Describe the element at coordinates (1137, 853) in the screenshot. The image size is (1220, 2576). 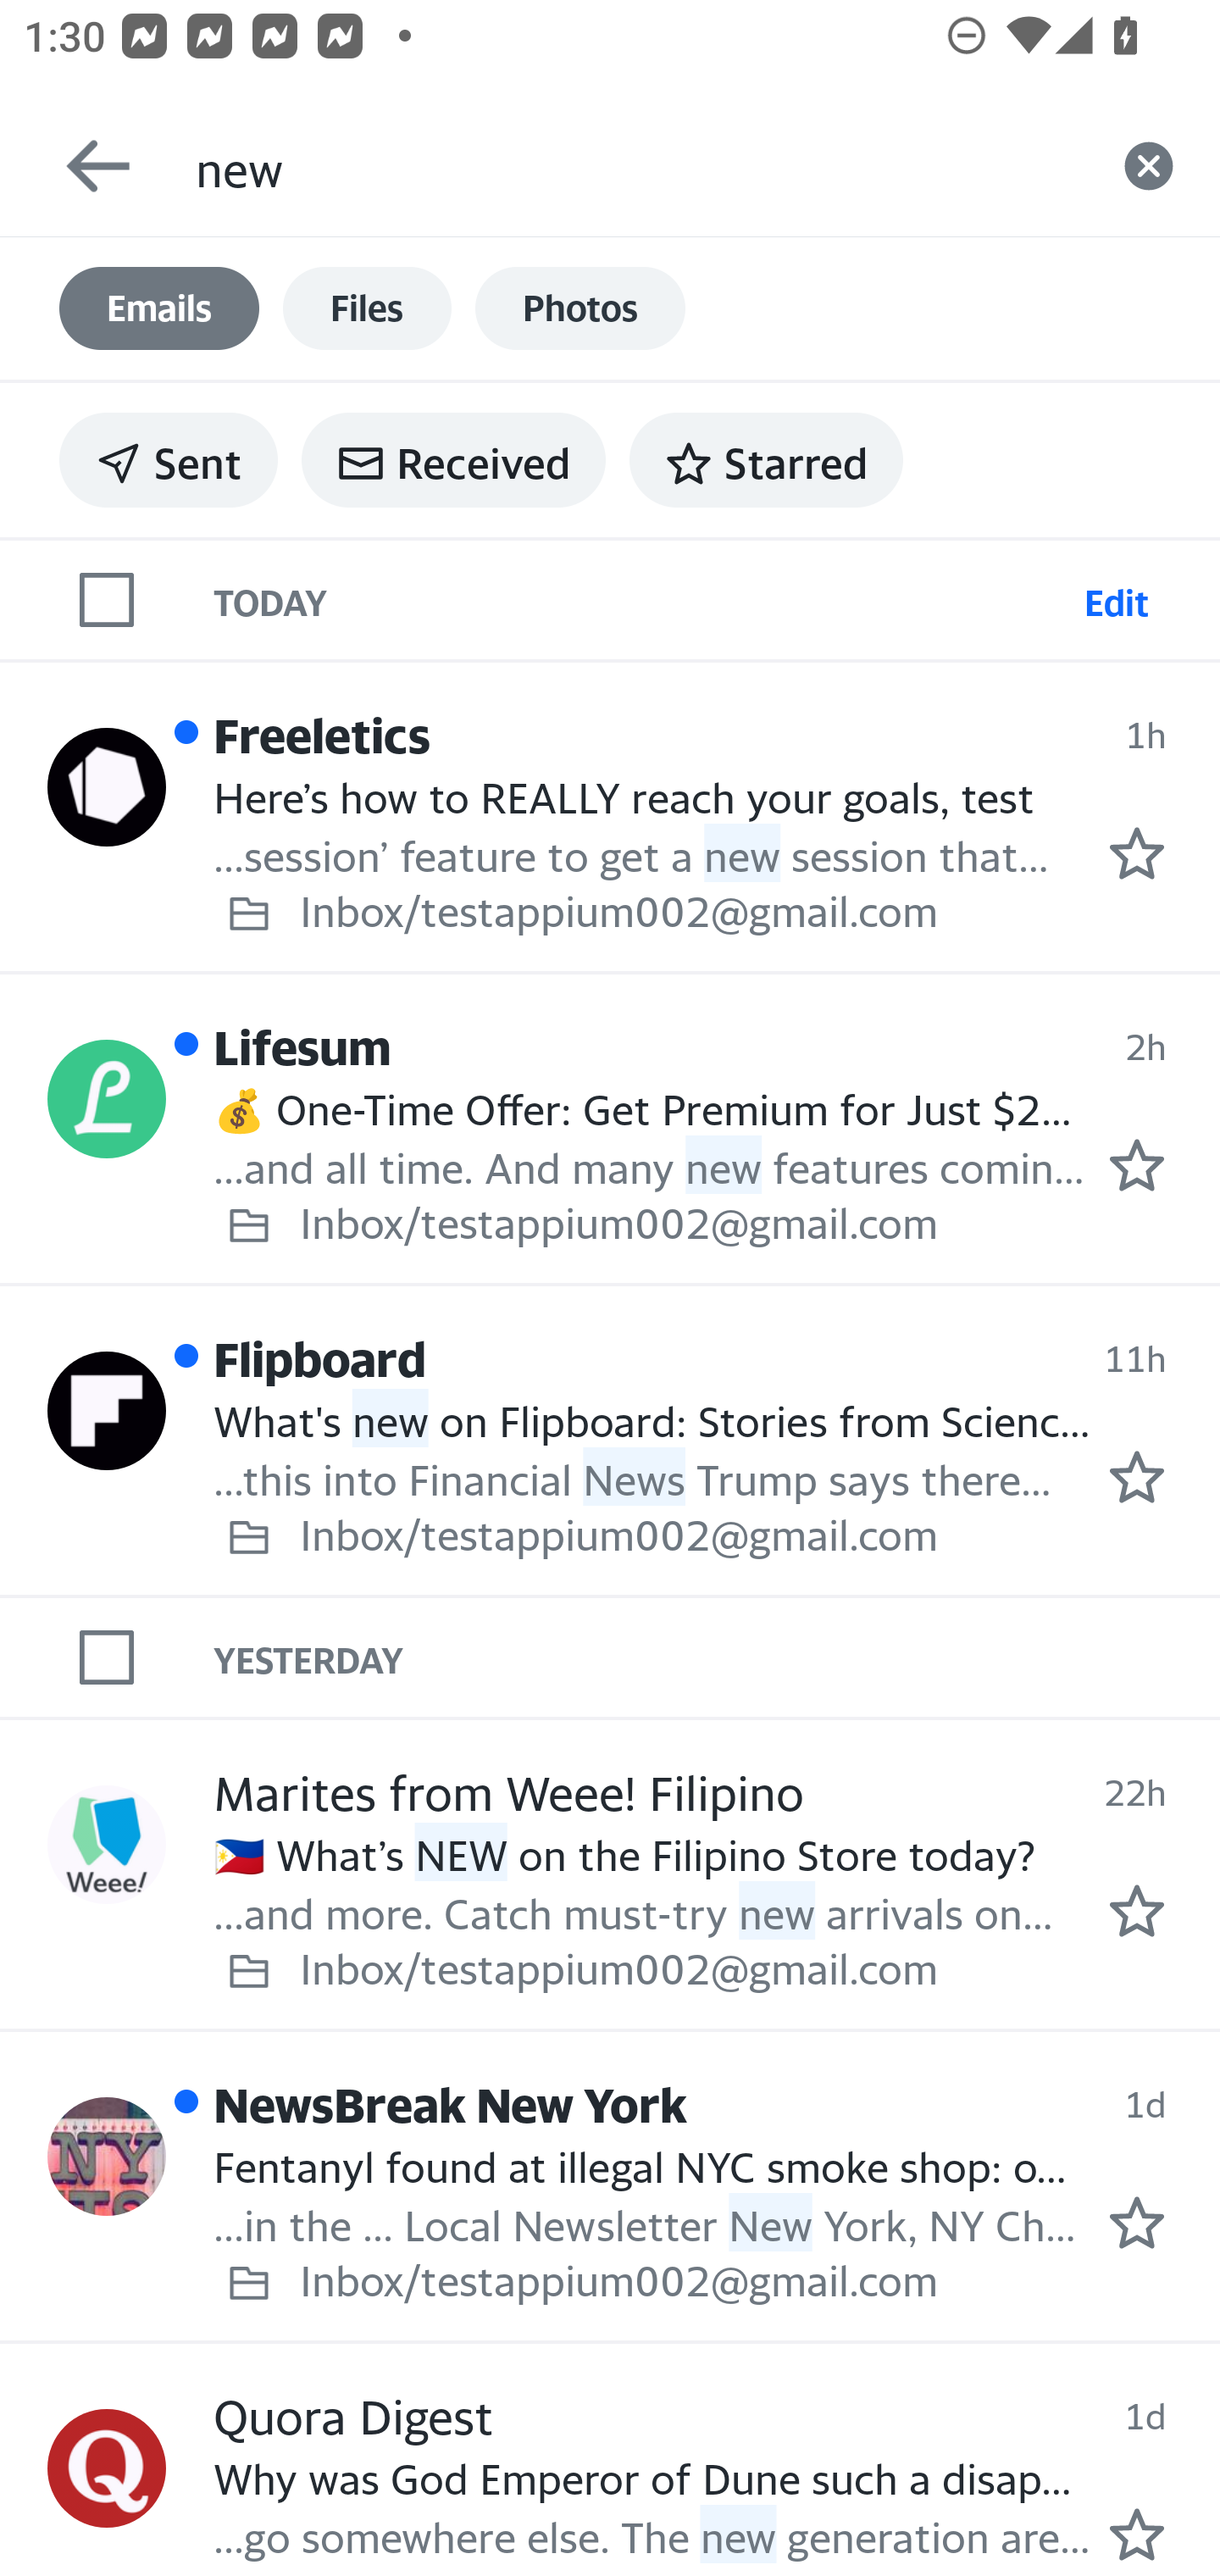
I see `Mark as starred.` at that location.